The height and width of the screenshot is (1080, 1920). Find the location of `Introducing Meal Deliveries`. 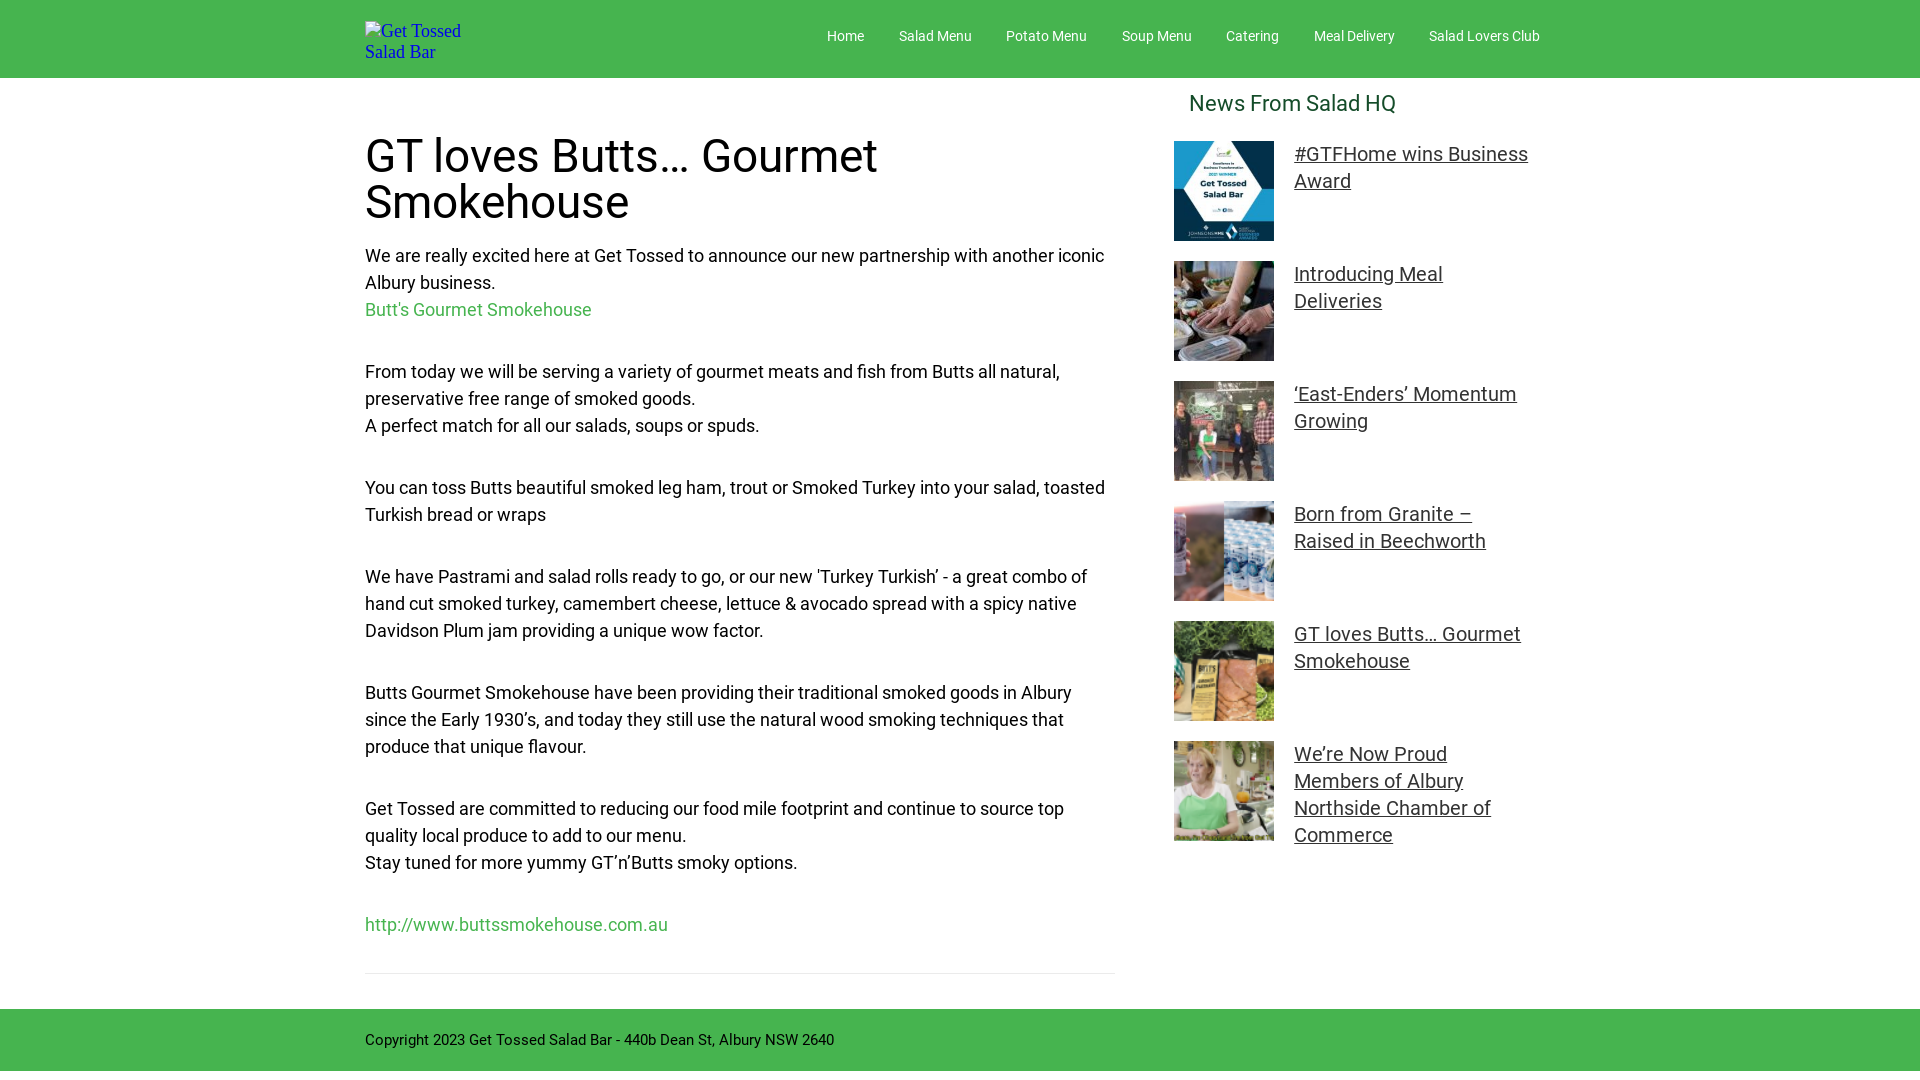

Introducing Meal Deliveries is located at coordinates (1408, 283).